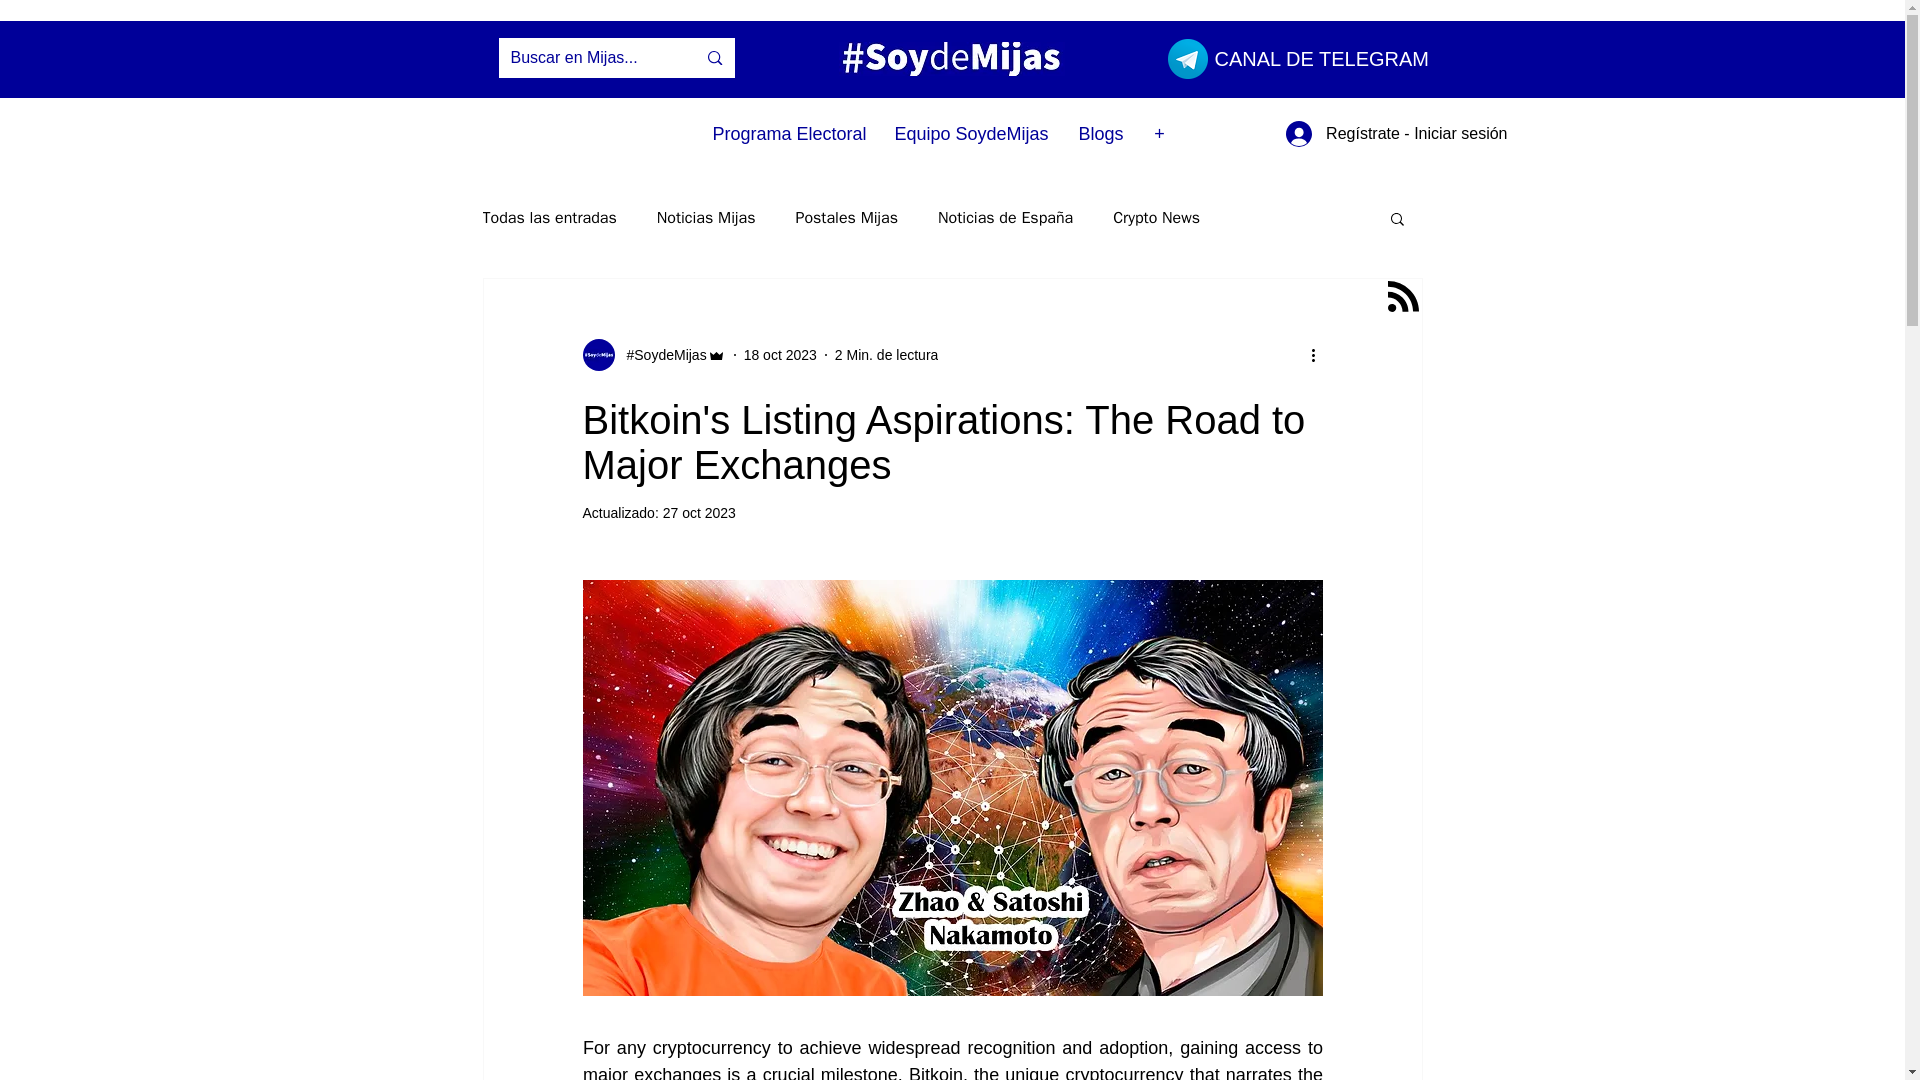  Describe the element at coordinates (1320, 58) in the screenshot. I see `CANAL DE TELEGRAM` at that location.